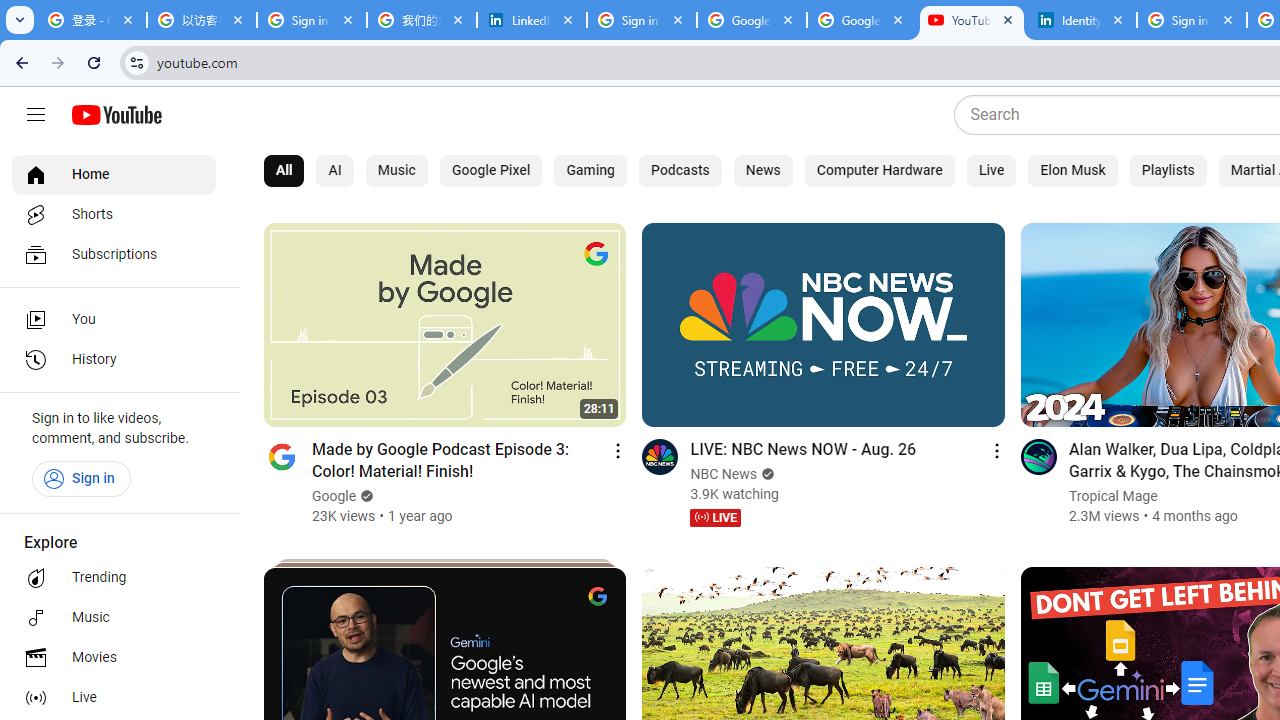 This screenshot has height=720, width=1280. I want to click on Verified, so click(765, 474).